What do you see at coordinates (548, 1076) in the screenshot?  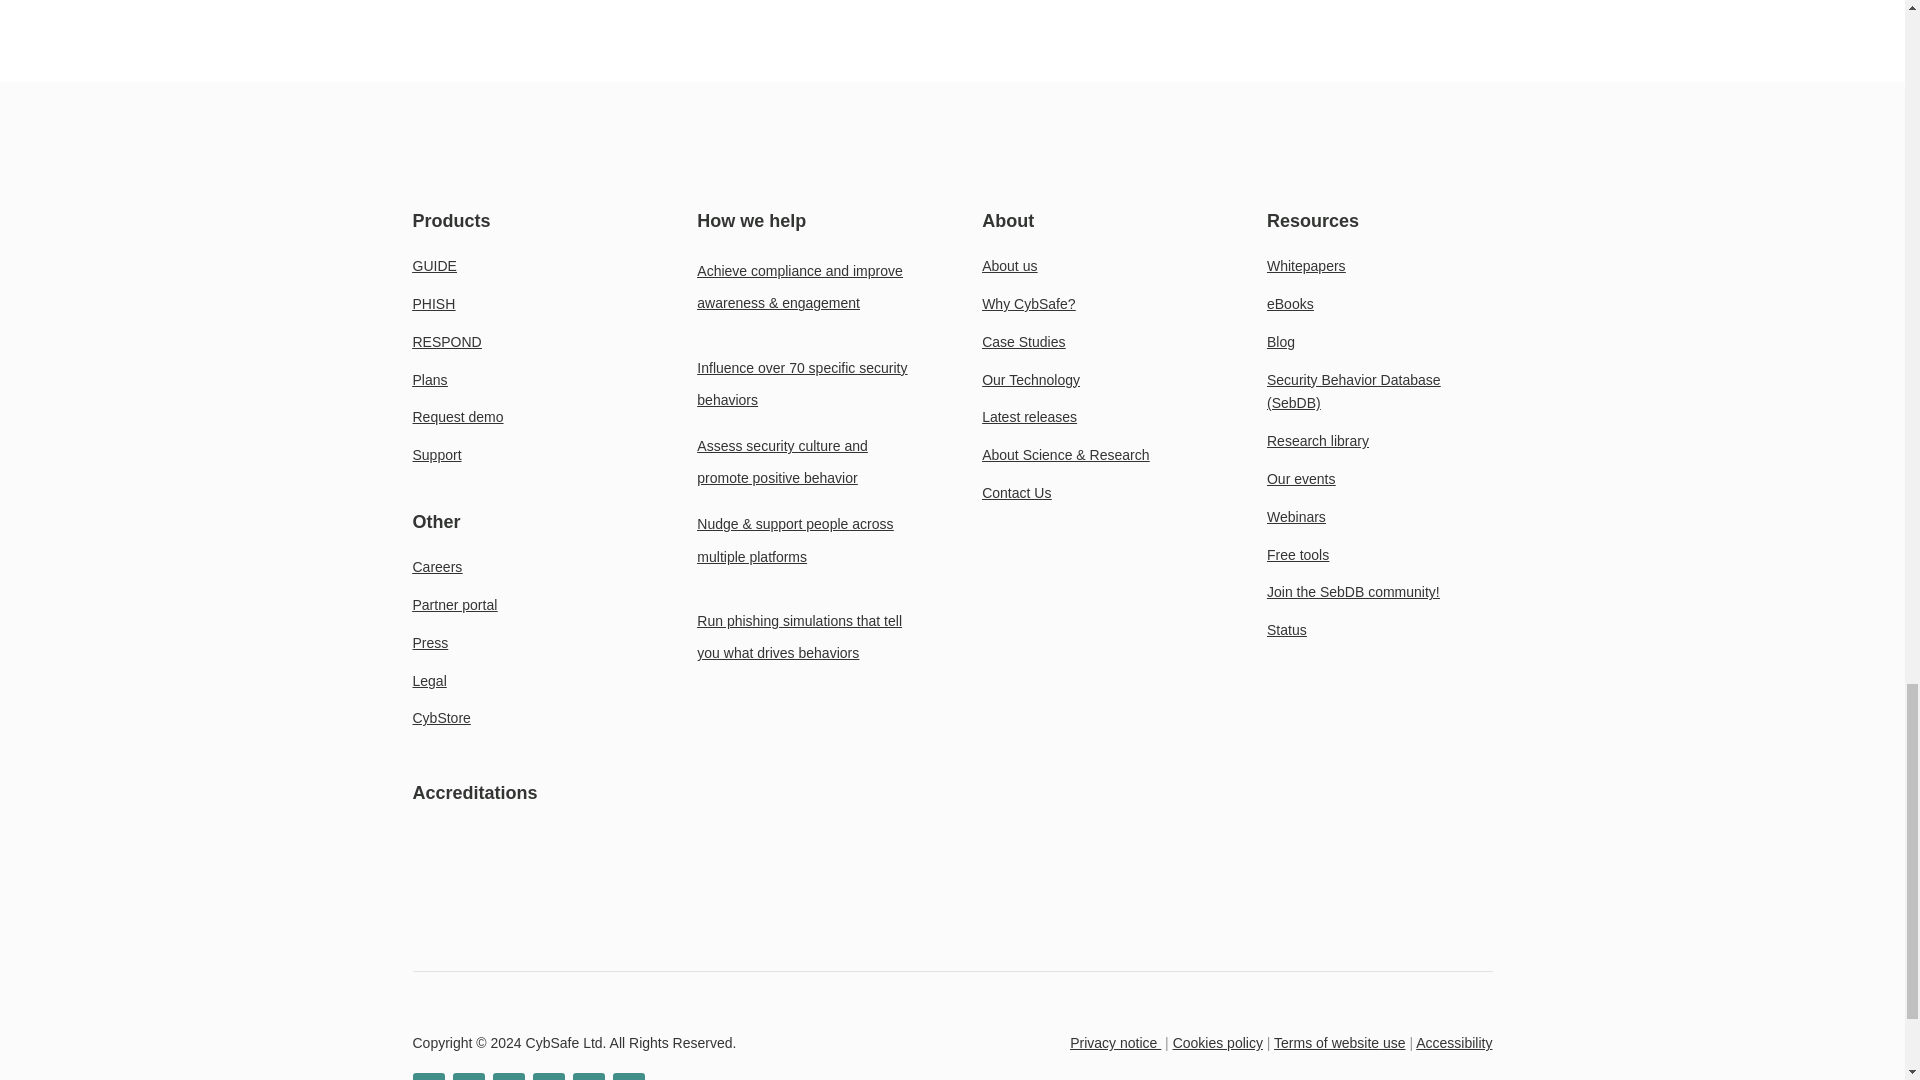 I see `Follow on Facebook` at bounding box center [548, 1076].